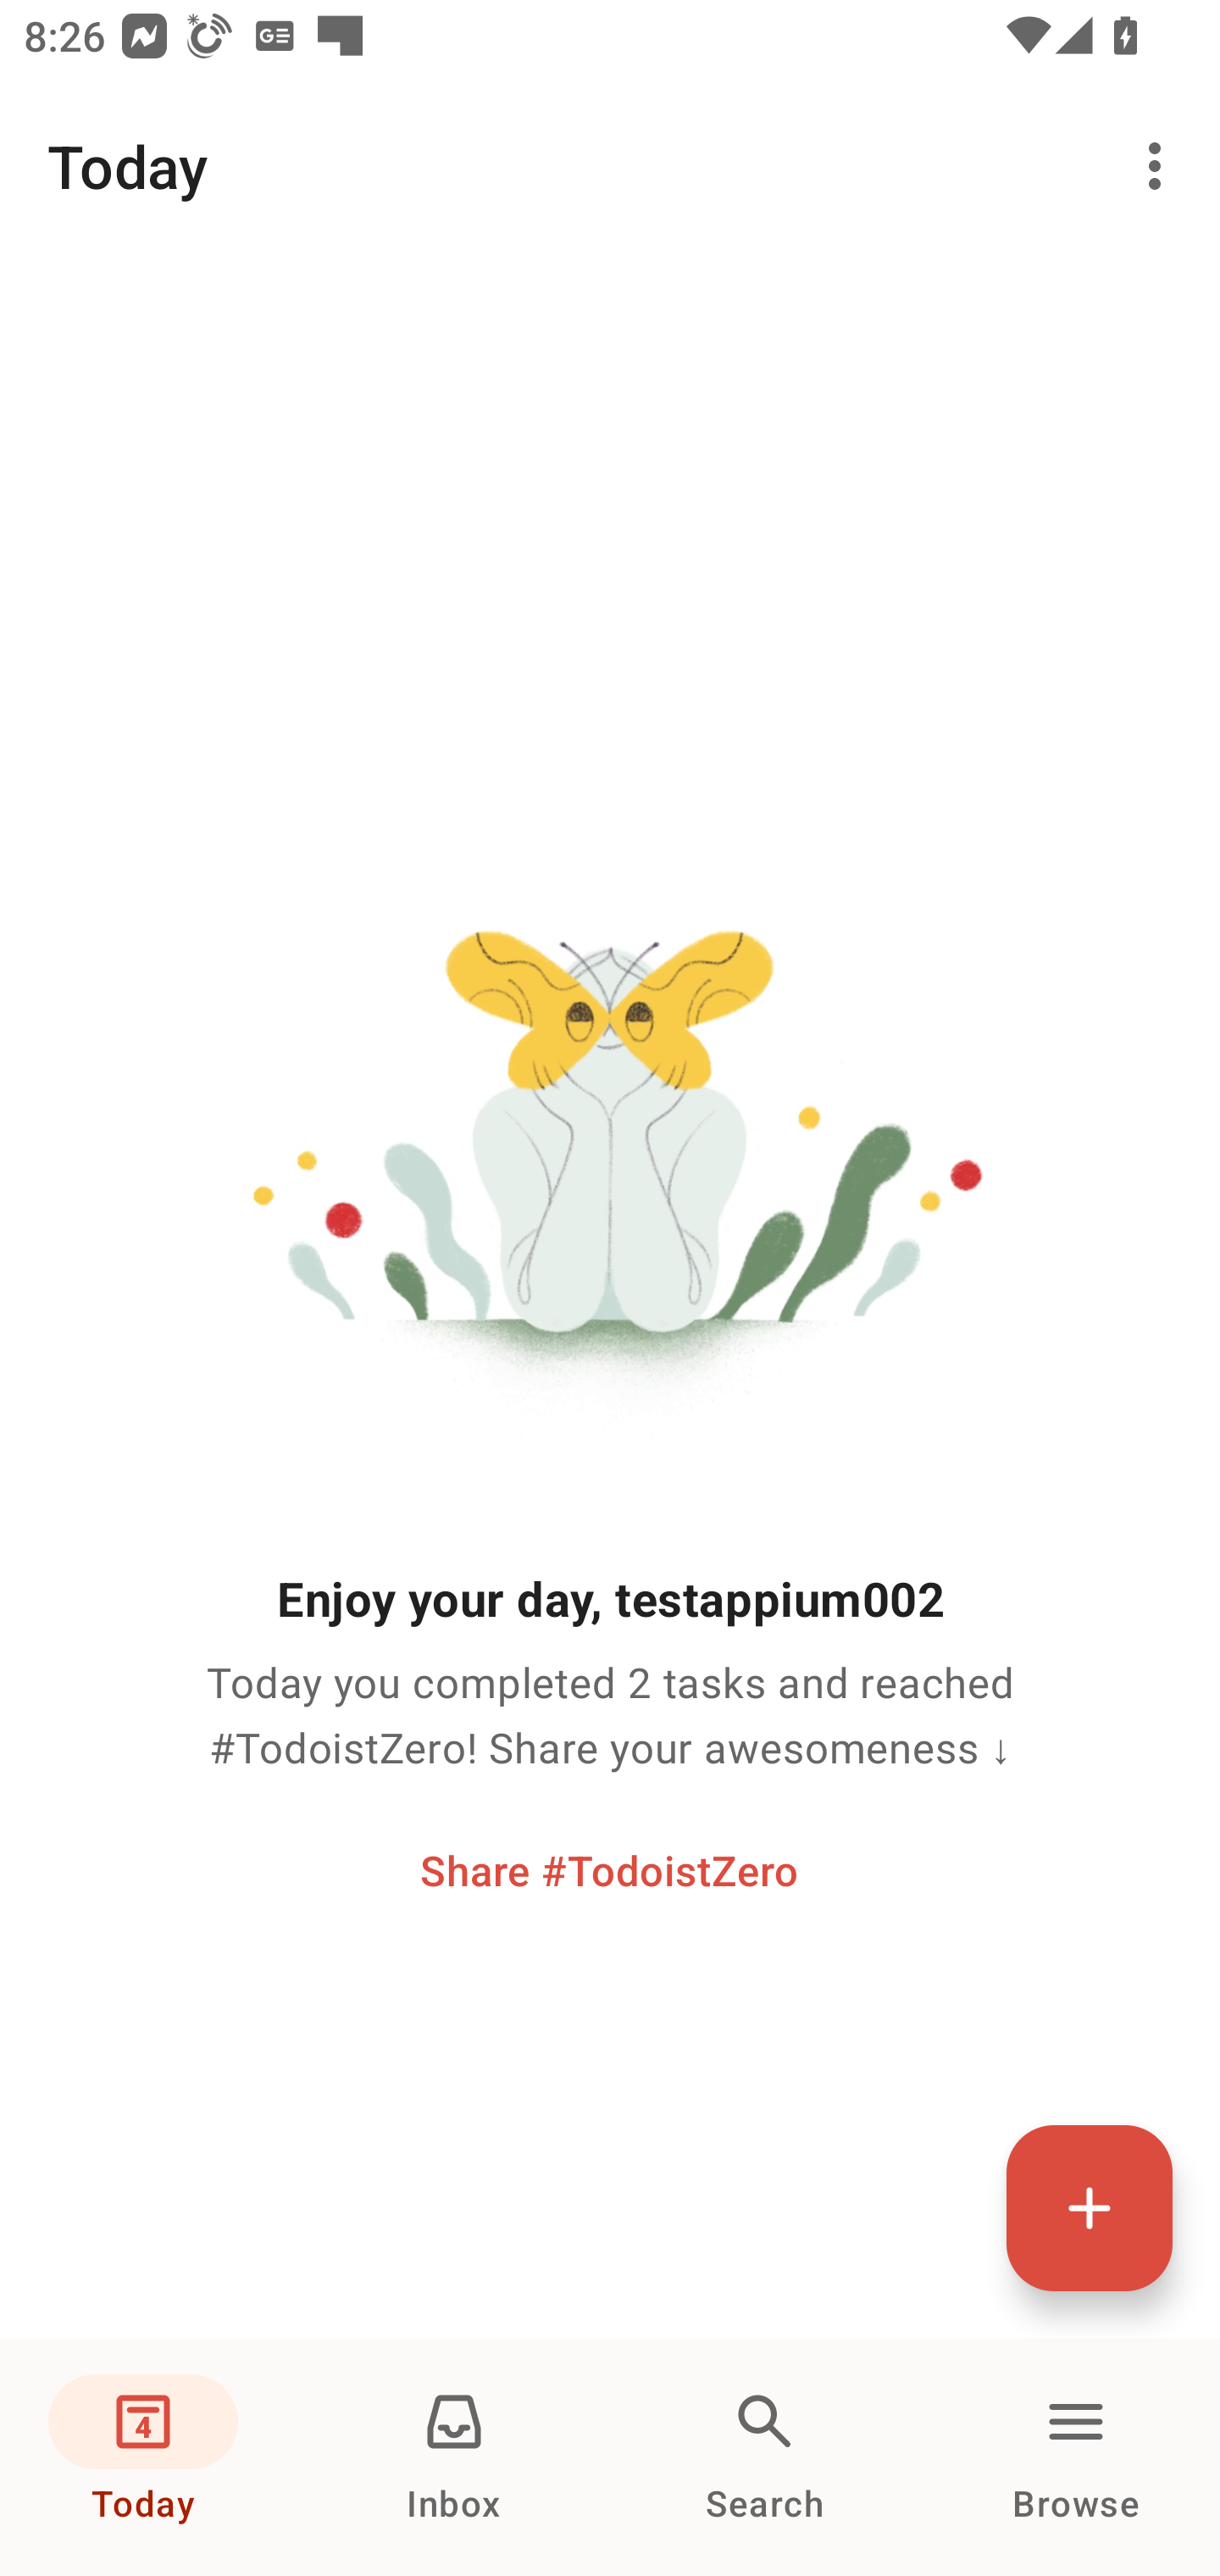 This screenshot has height=2576, width=1220. What do you see at coordinates (454, 2457) in the screenshot?
I see `Inbox` at bounding box center [454, 2457].